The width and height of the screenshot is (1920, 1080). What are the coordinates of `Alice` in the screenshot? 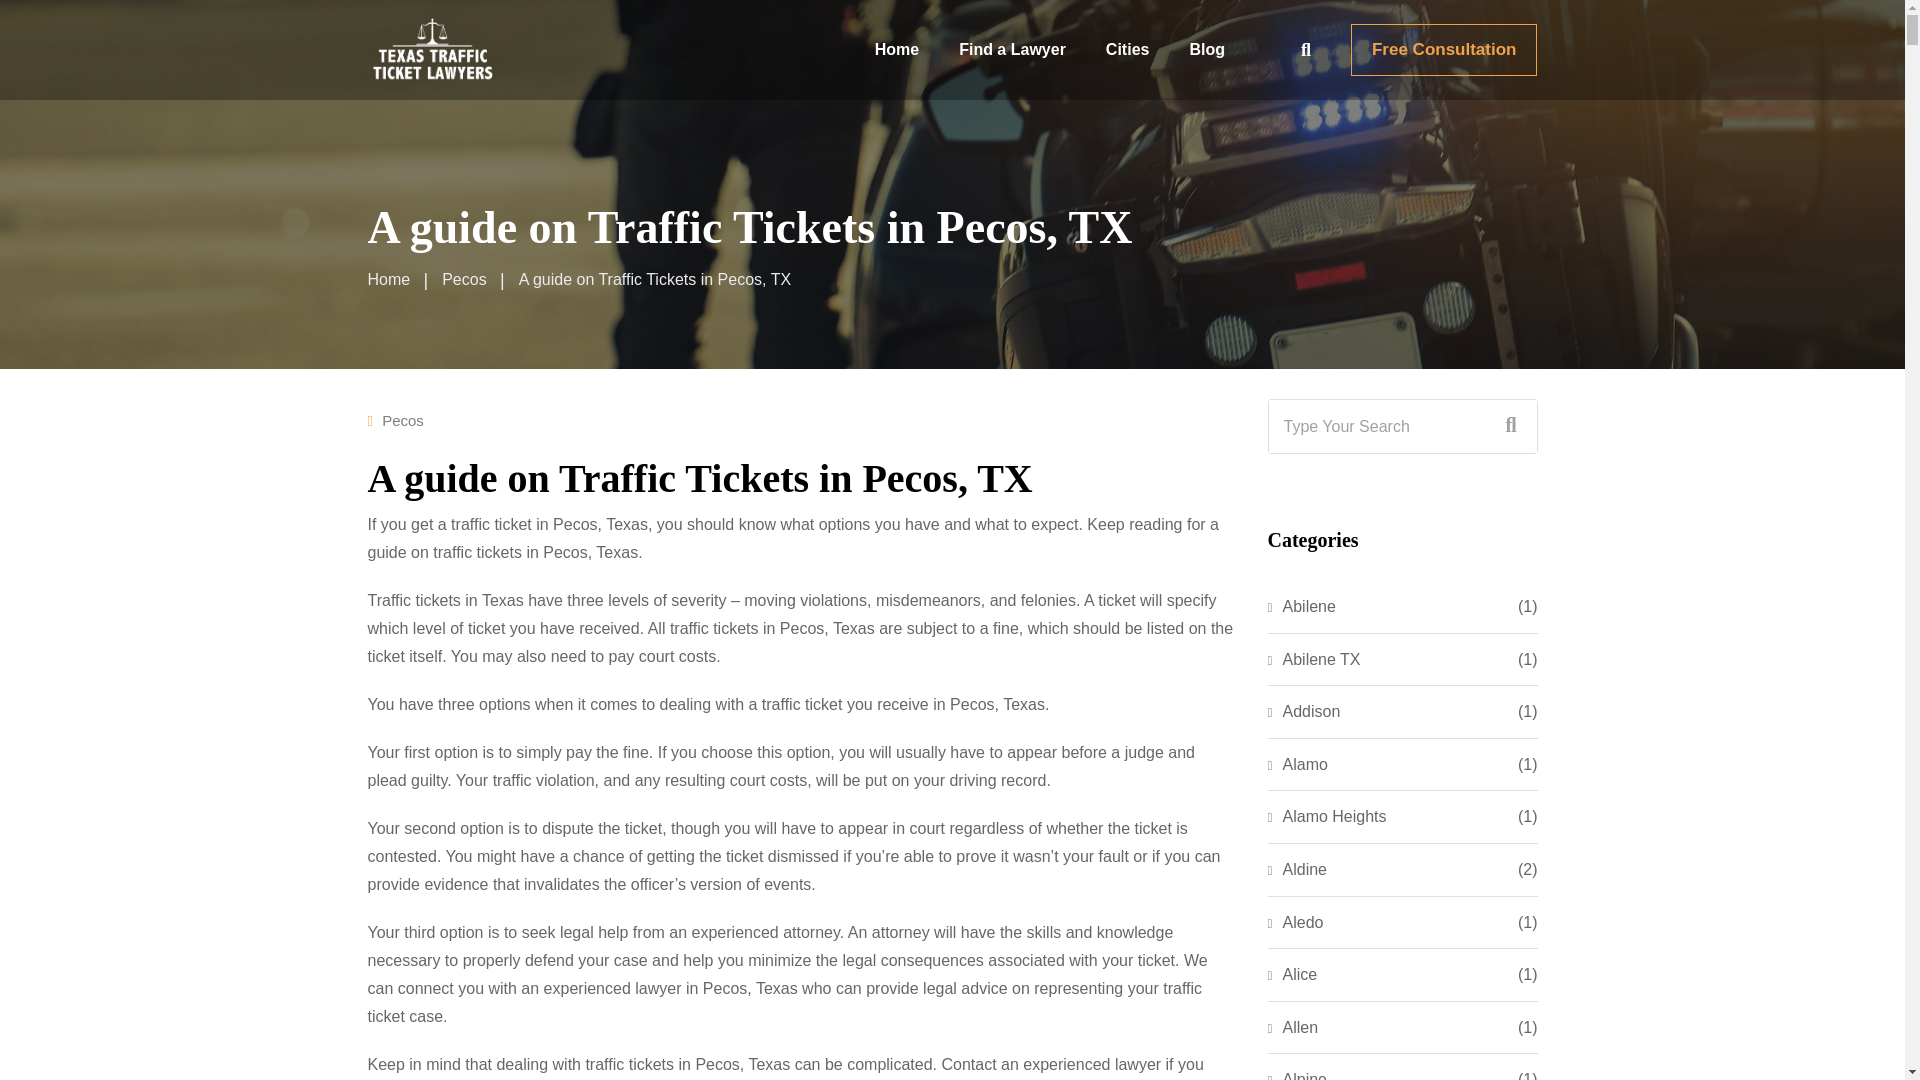 It's located at (1292, 975).